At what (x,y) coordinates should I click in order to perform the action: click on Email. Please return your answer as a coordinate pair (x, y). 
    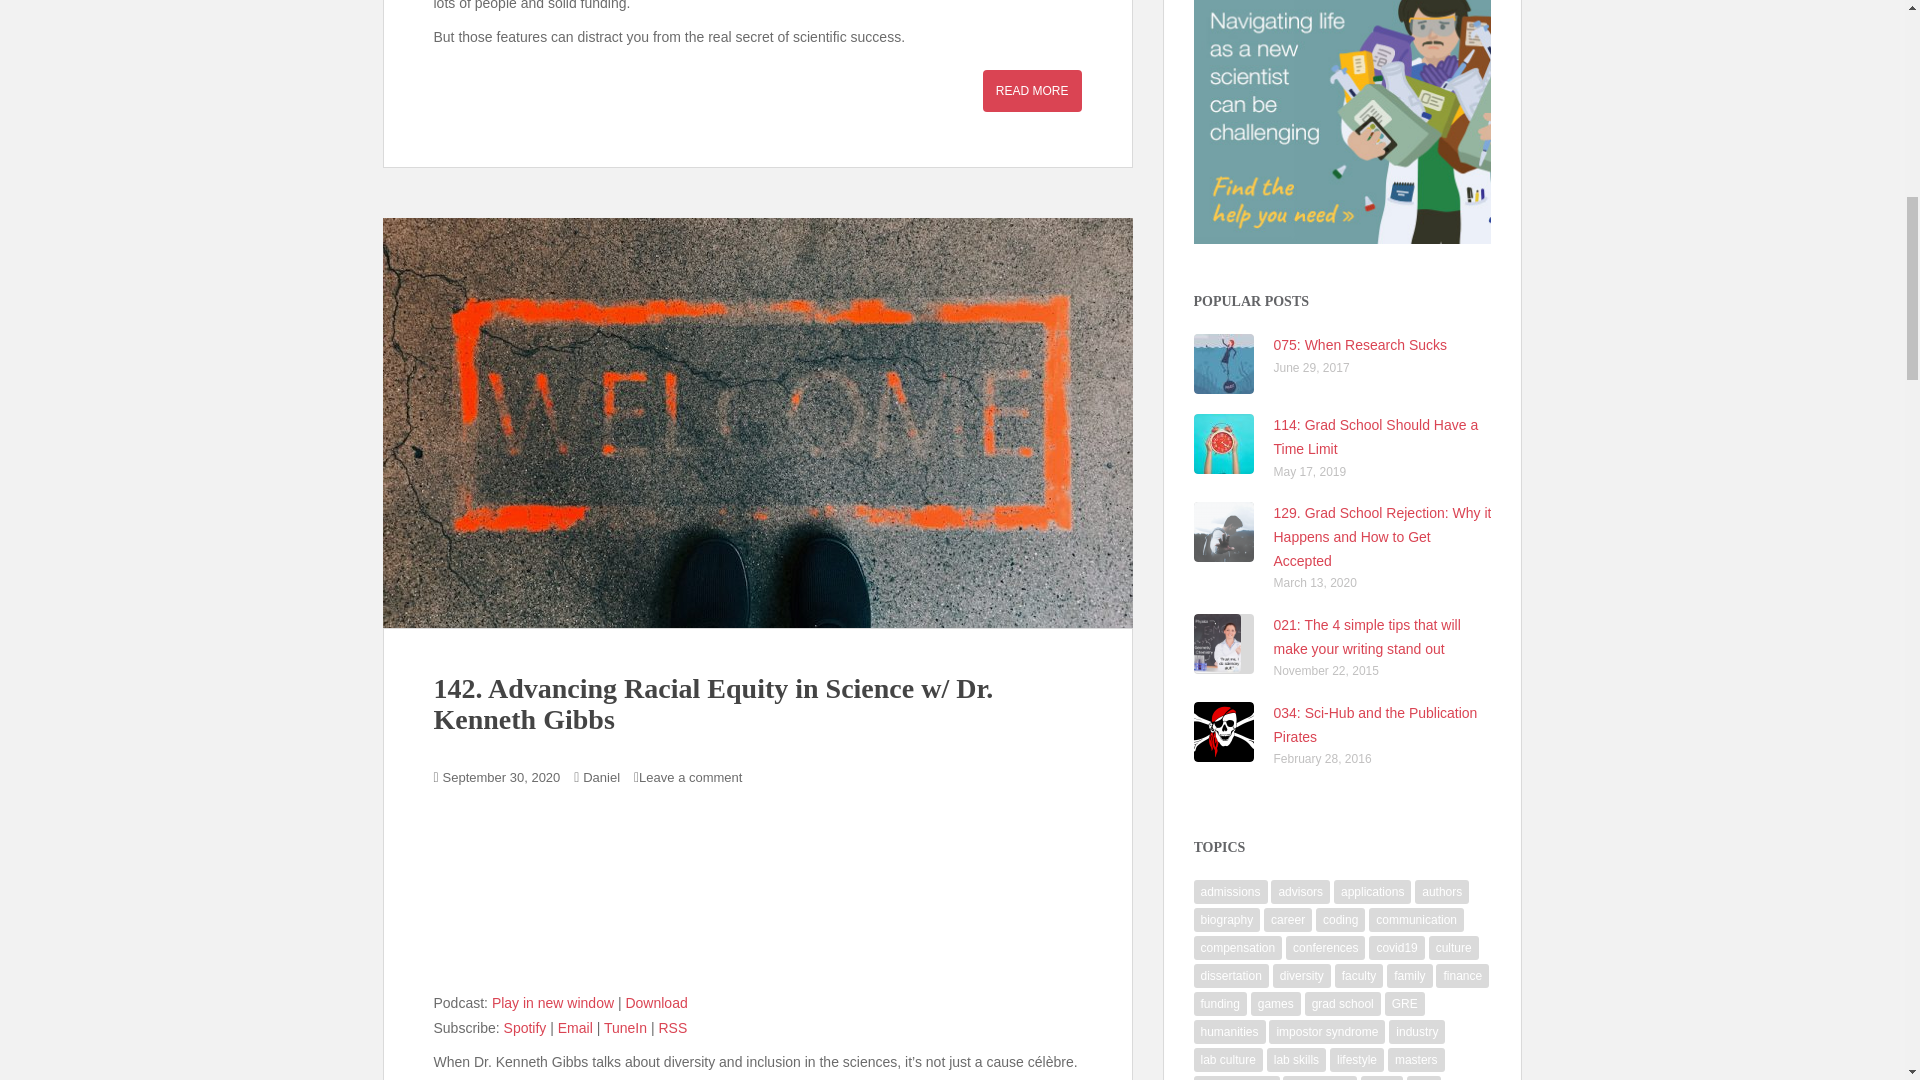
    Looking at the image, I should click on (576, 1027).